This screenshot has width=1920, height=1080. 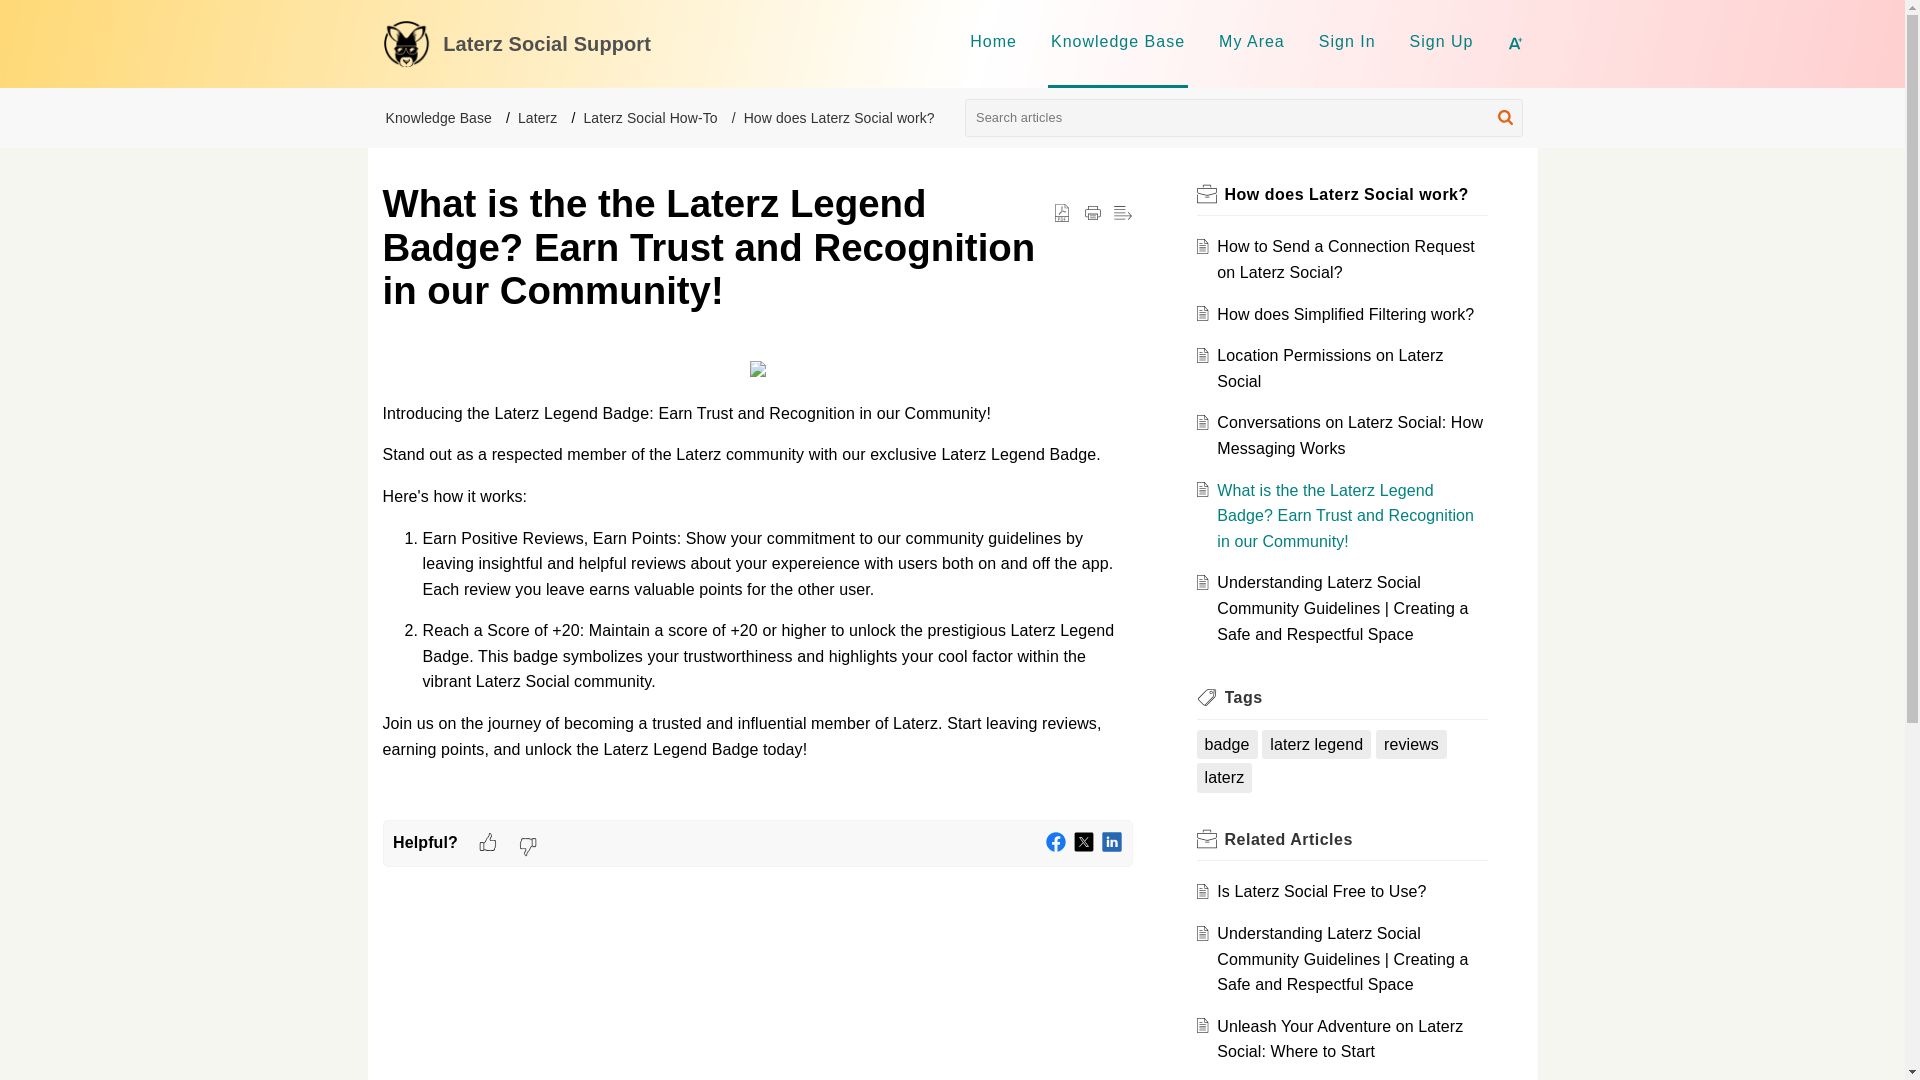 I want to click on Facebook, so click(x=1056, y=842).